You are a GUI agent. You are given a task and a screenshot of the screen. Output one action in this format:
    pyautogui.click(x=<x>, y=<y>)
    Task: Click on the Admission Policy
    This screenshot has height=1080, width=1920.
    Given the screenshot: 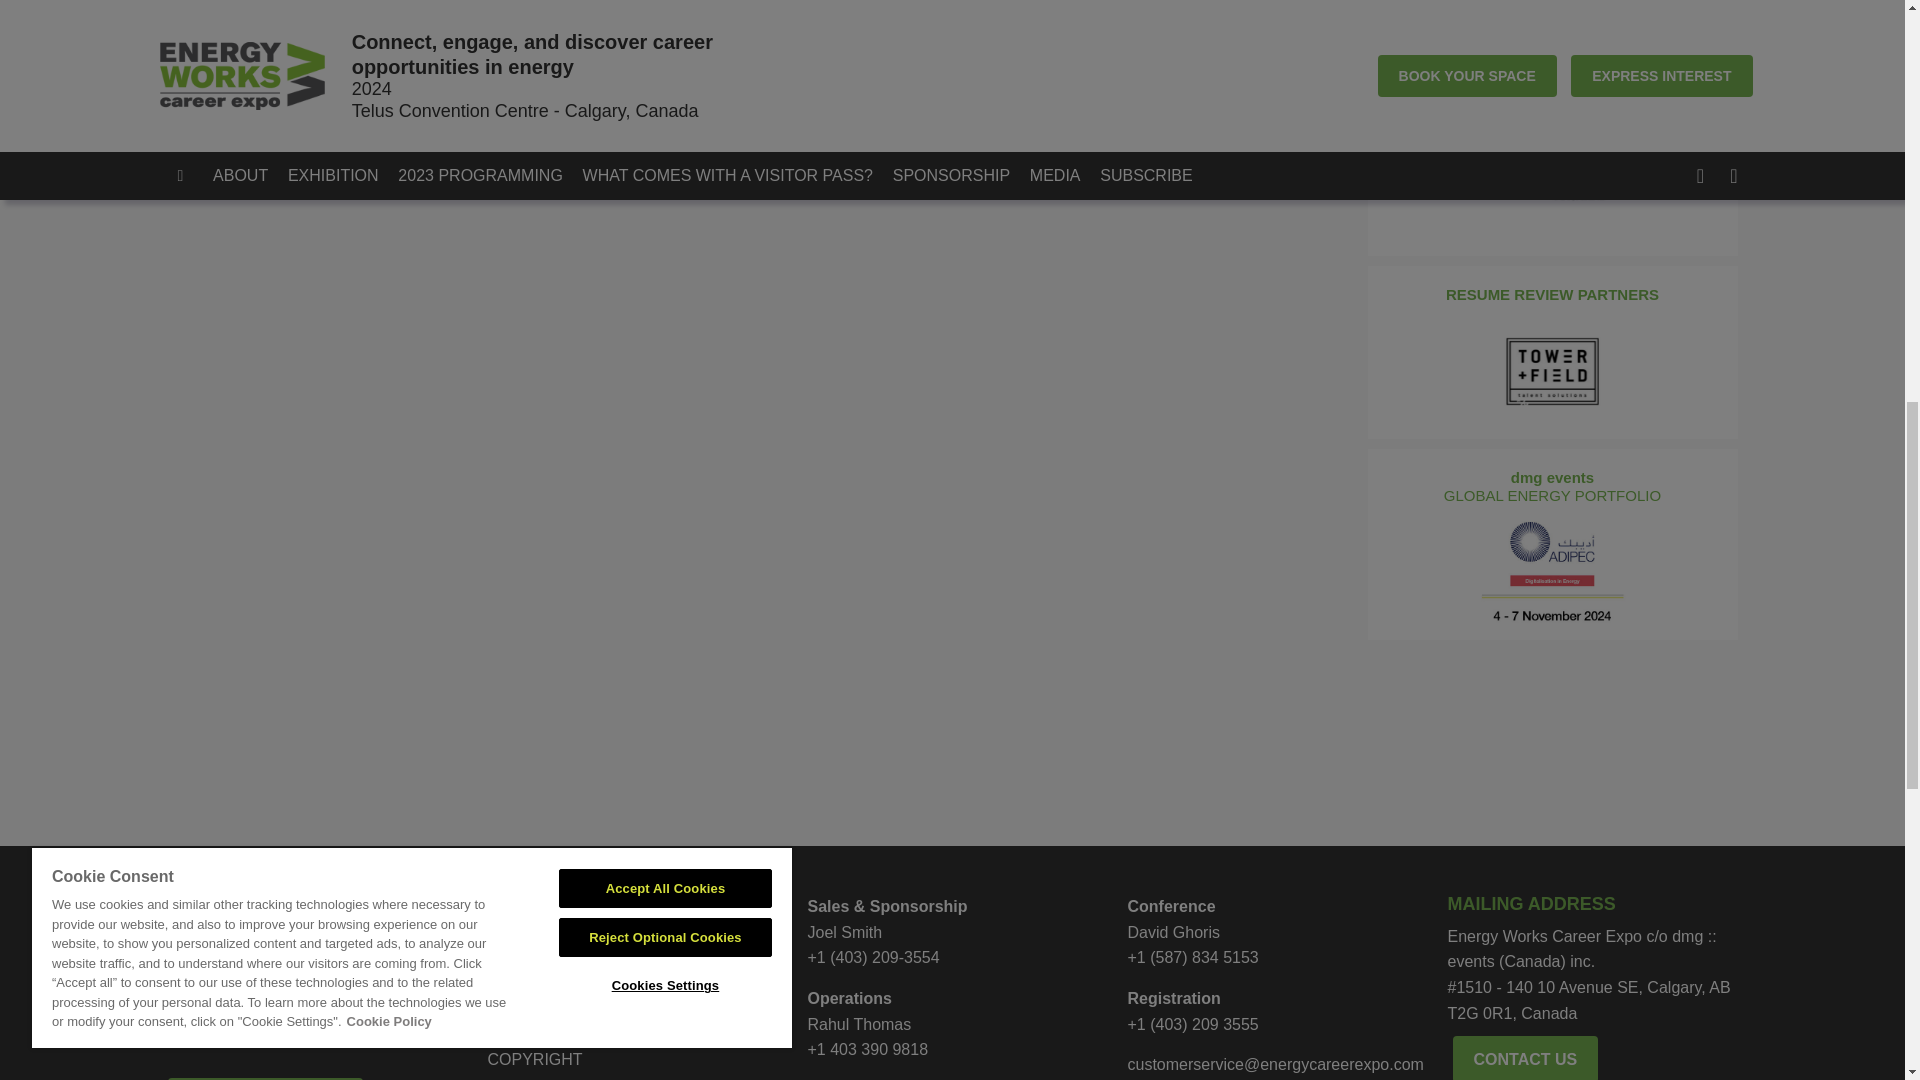 What is the action you would take?
    pyautogui.click(x=632, y=1030)
    